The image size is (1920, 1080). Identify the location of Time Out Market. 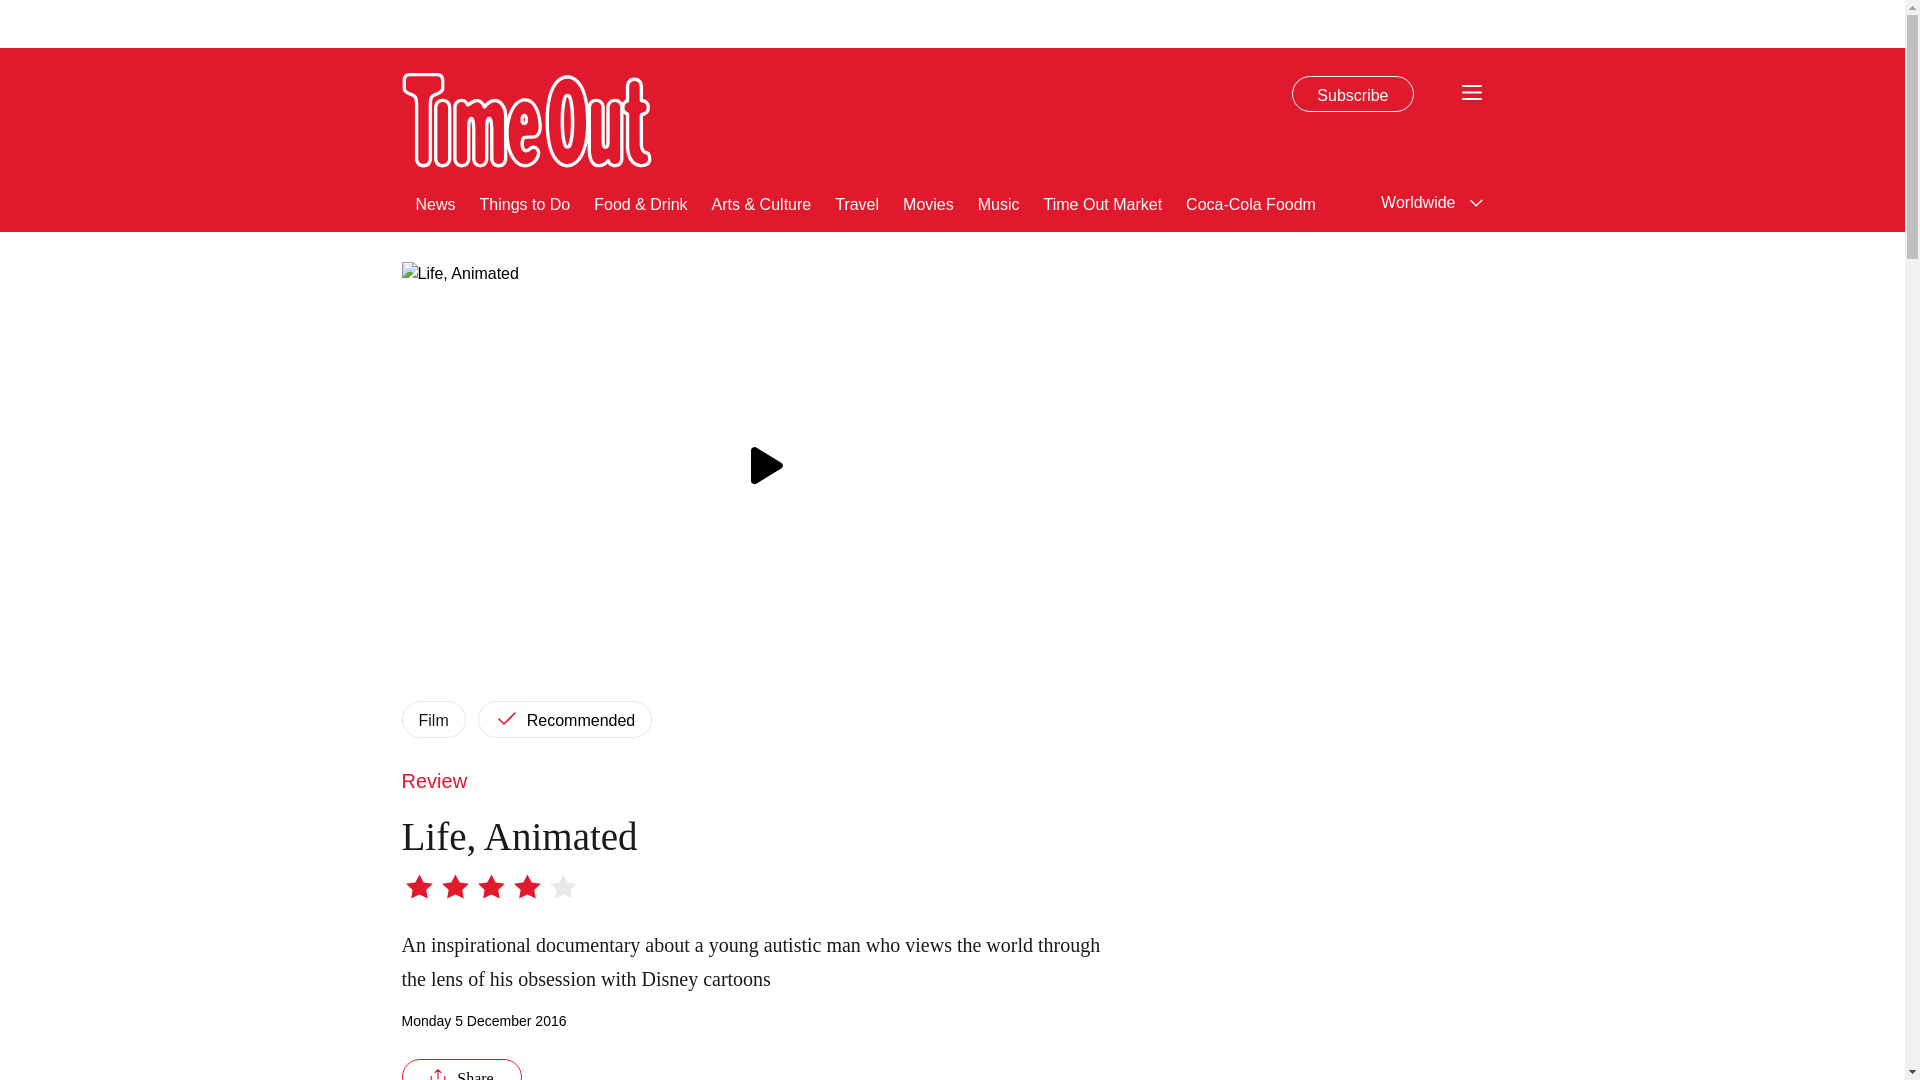
(1104, 202).